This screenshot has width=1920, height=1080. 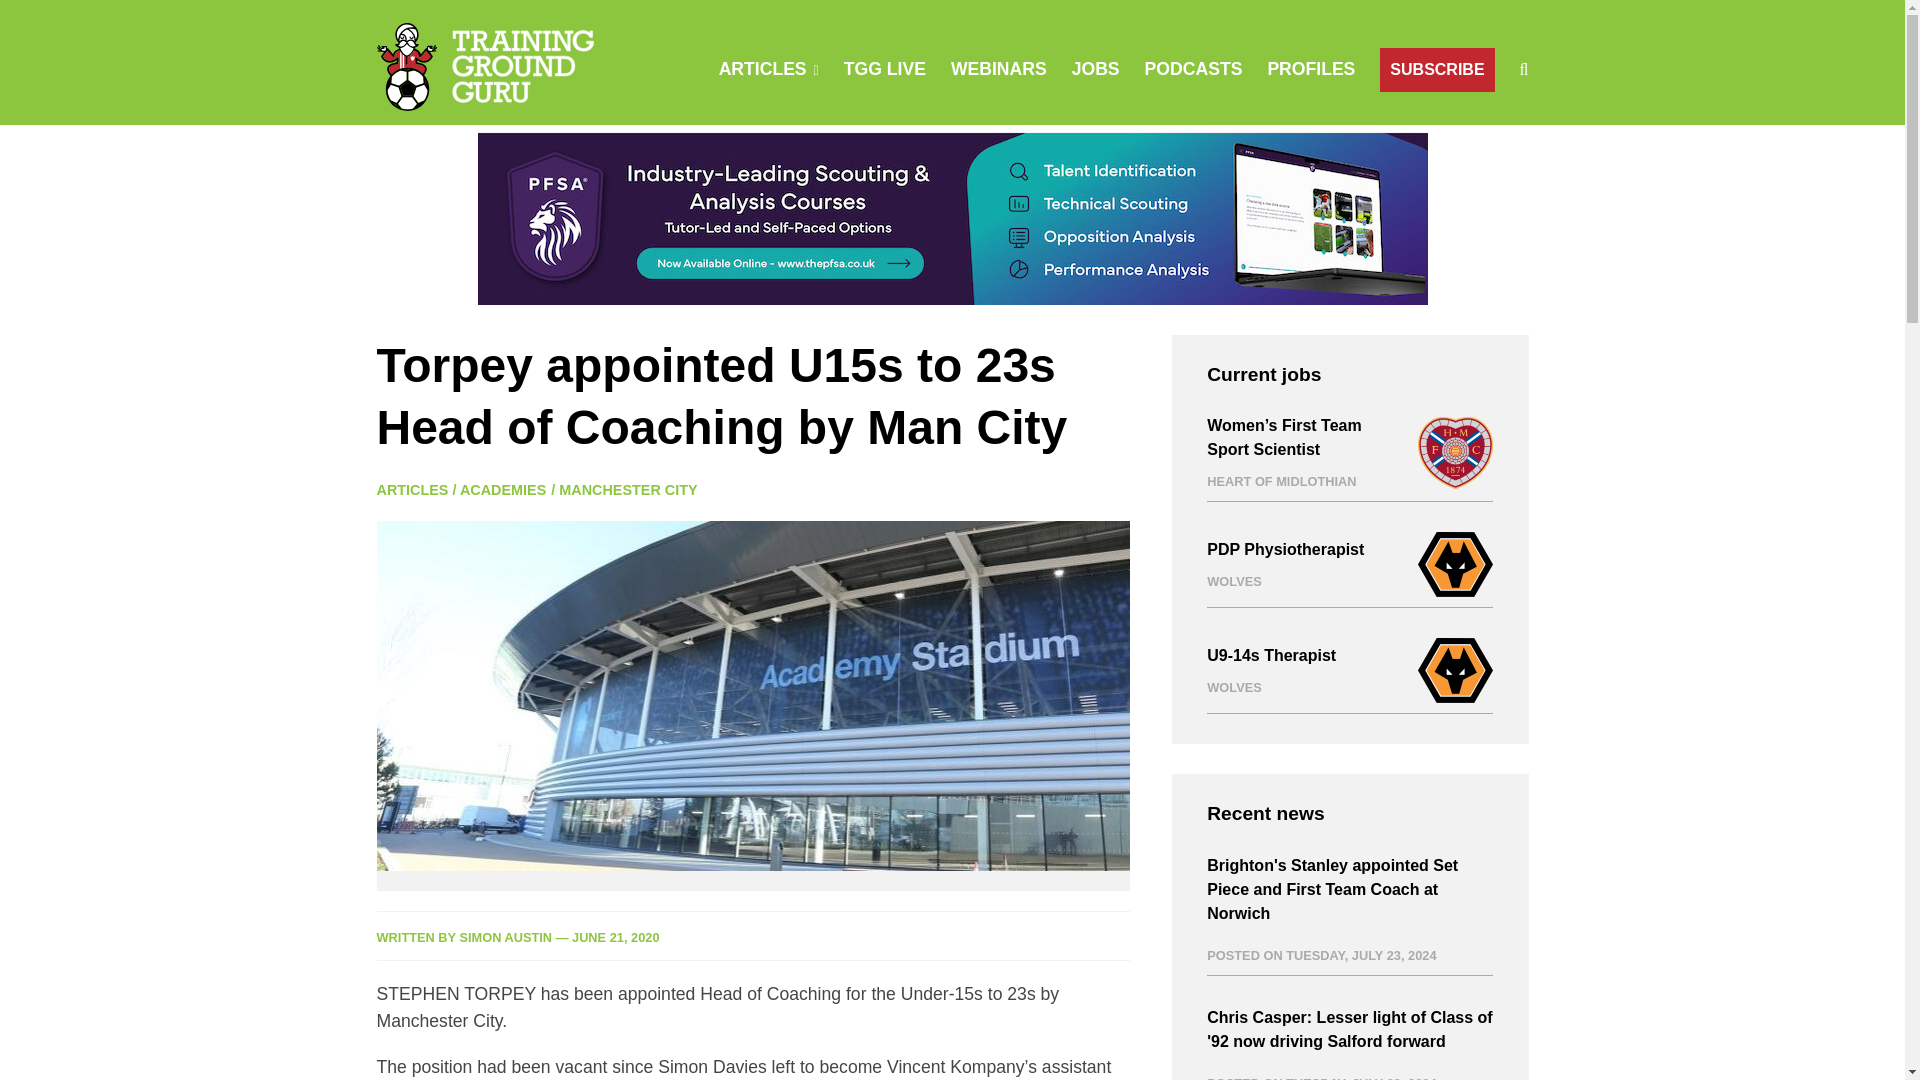 What do you see at coordinates (884, 68) in the screenshot?
I see `TGG LIVE` at bounding box center [884, 68].